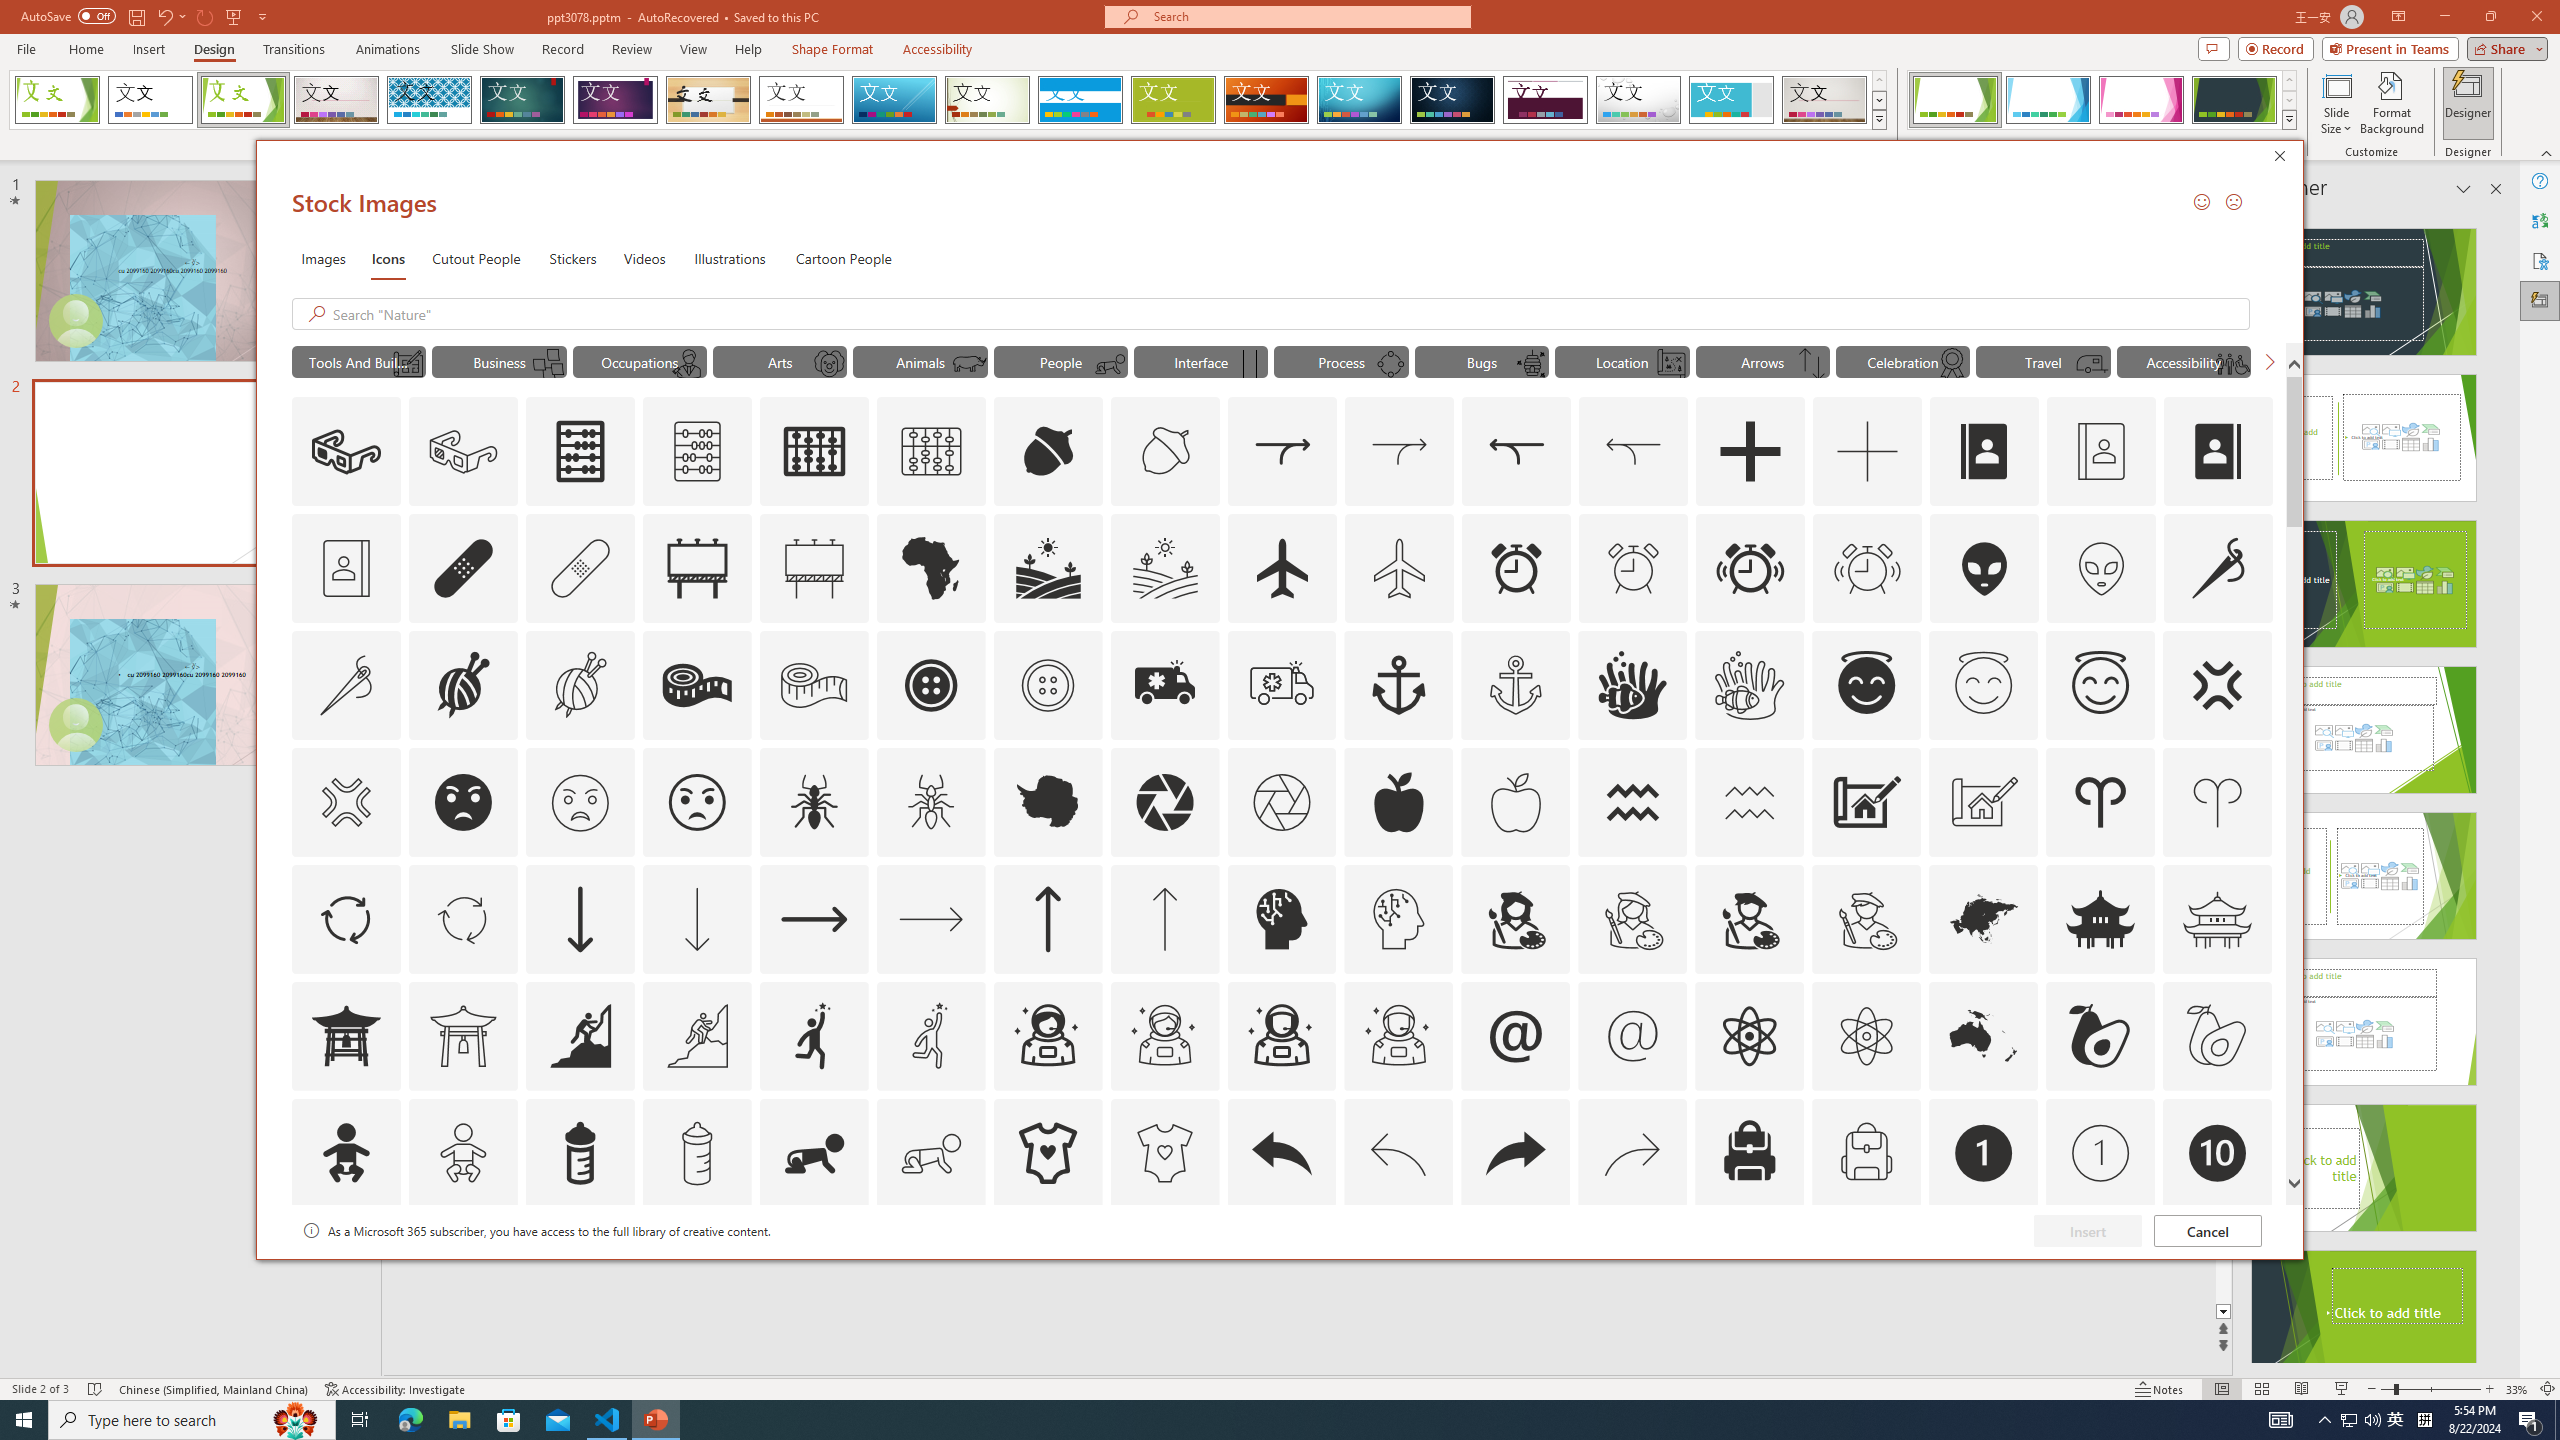 This screenshot has width=2560, height=1440. What do you see at coordinates (2219, 452) in the screenshot?
I see `AutomationID: Icons_AddressBook_RTL` at bounding box center [2219, 452].